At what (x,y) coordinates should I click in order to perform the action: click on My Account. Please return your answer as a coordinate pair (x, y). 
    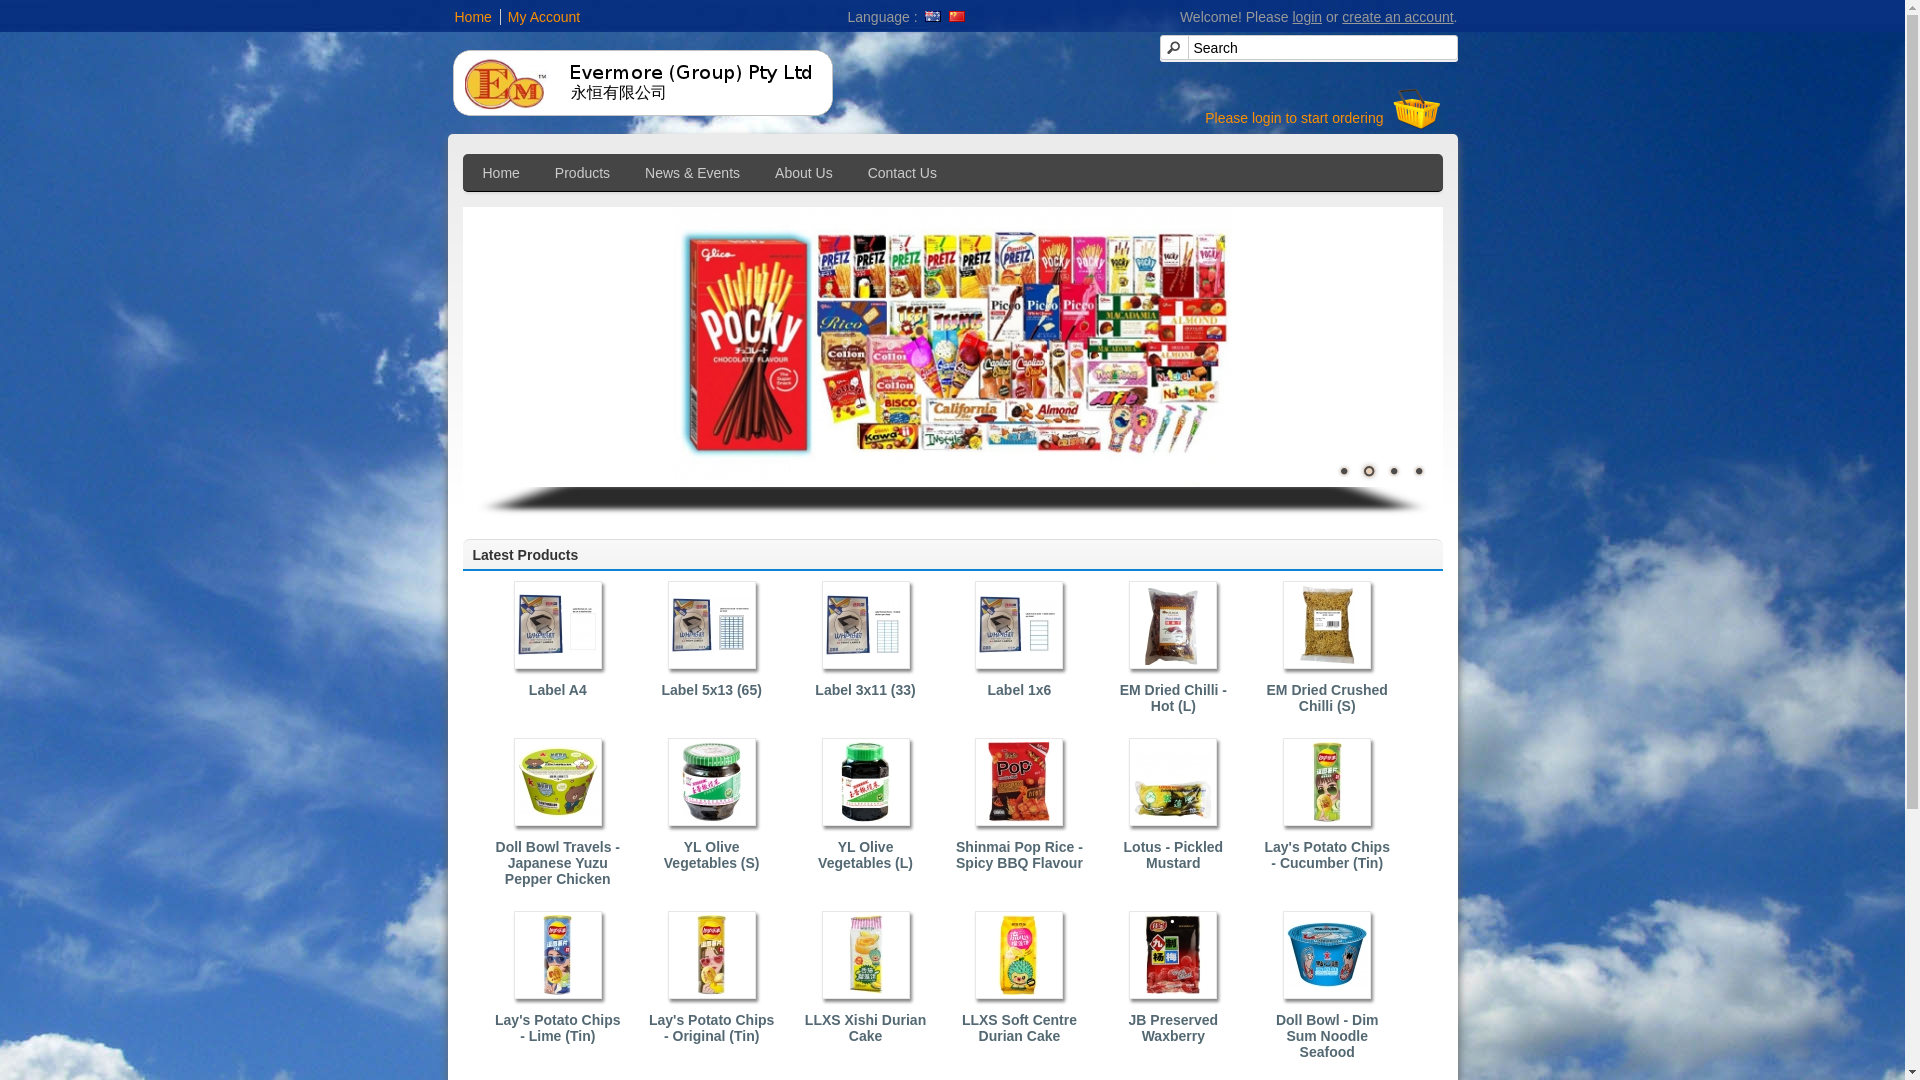
    Looking at the image, I should click on (540, 17).